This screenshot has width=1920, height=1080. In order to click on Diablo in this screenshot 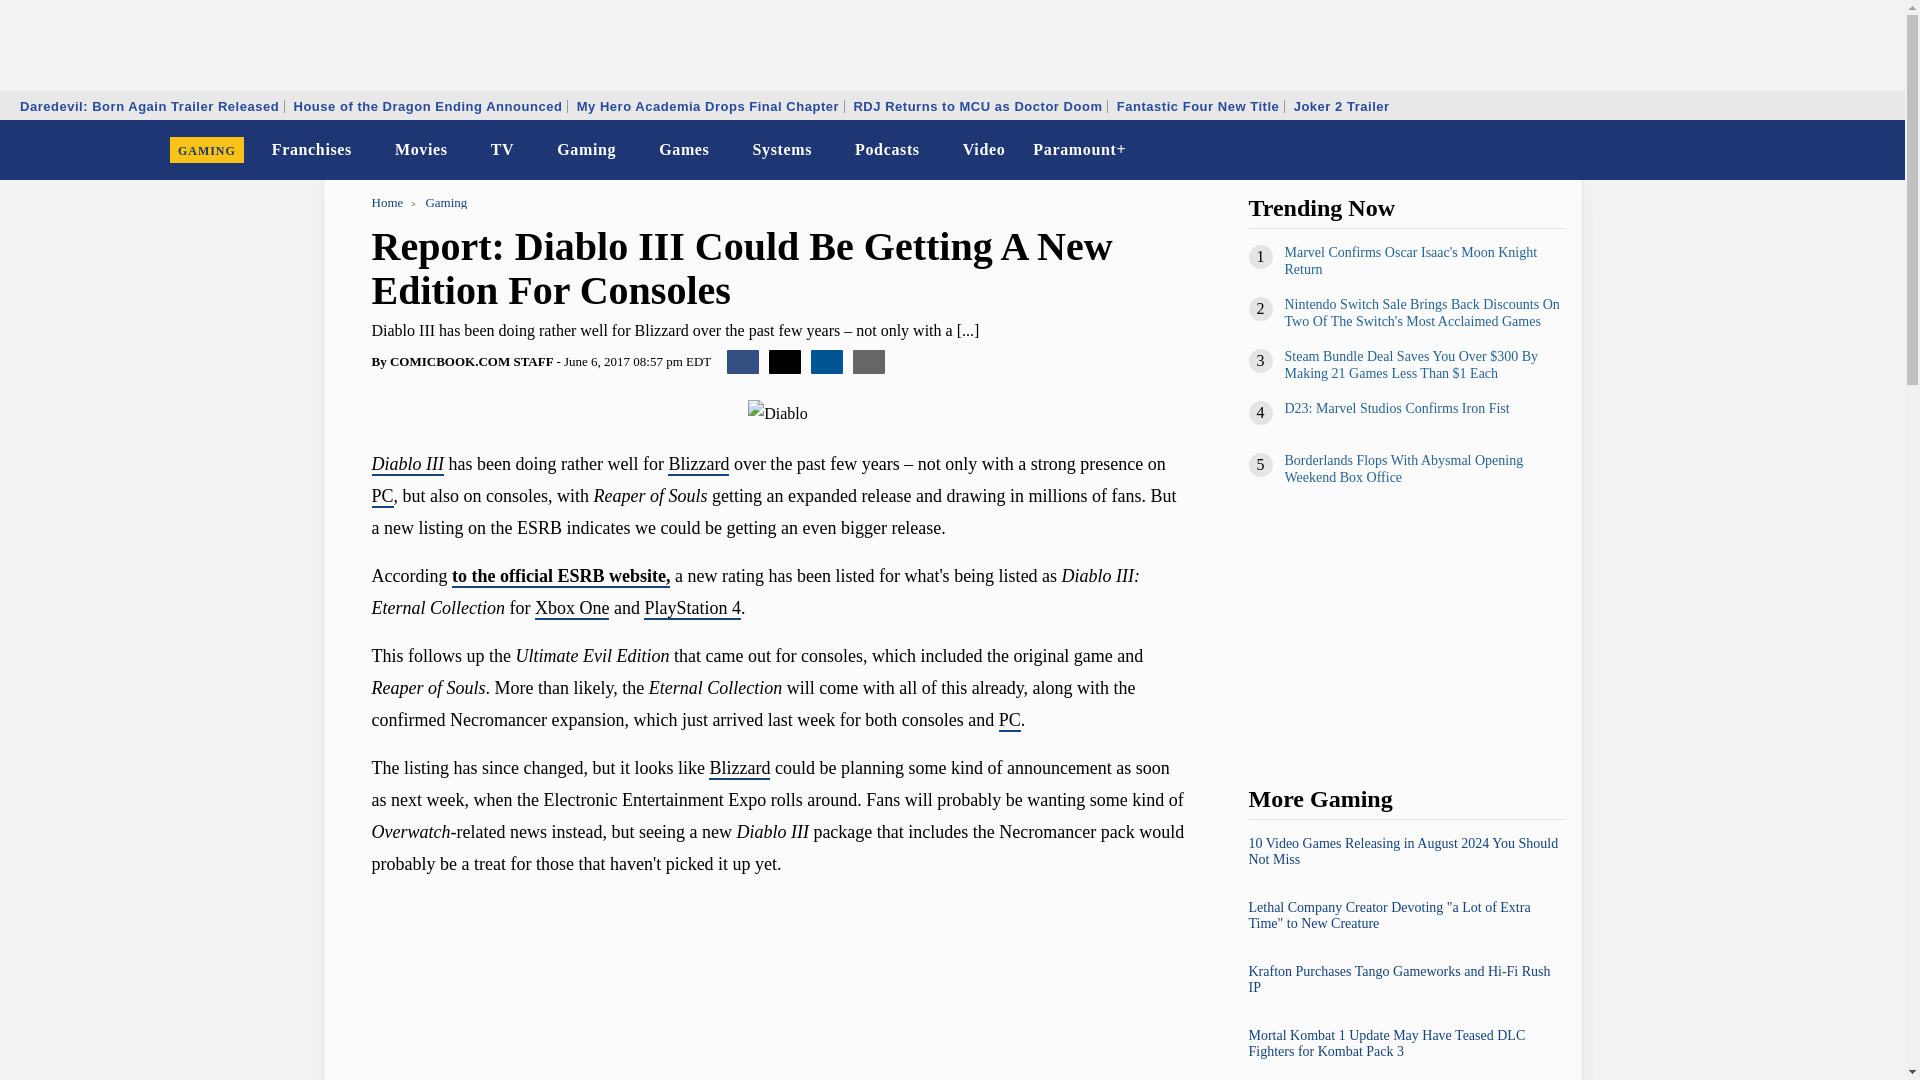, I will do `click(778, 413)`.